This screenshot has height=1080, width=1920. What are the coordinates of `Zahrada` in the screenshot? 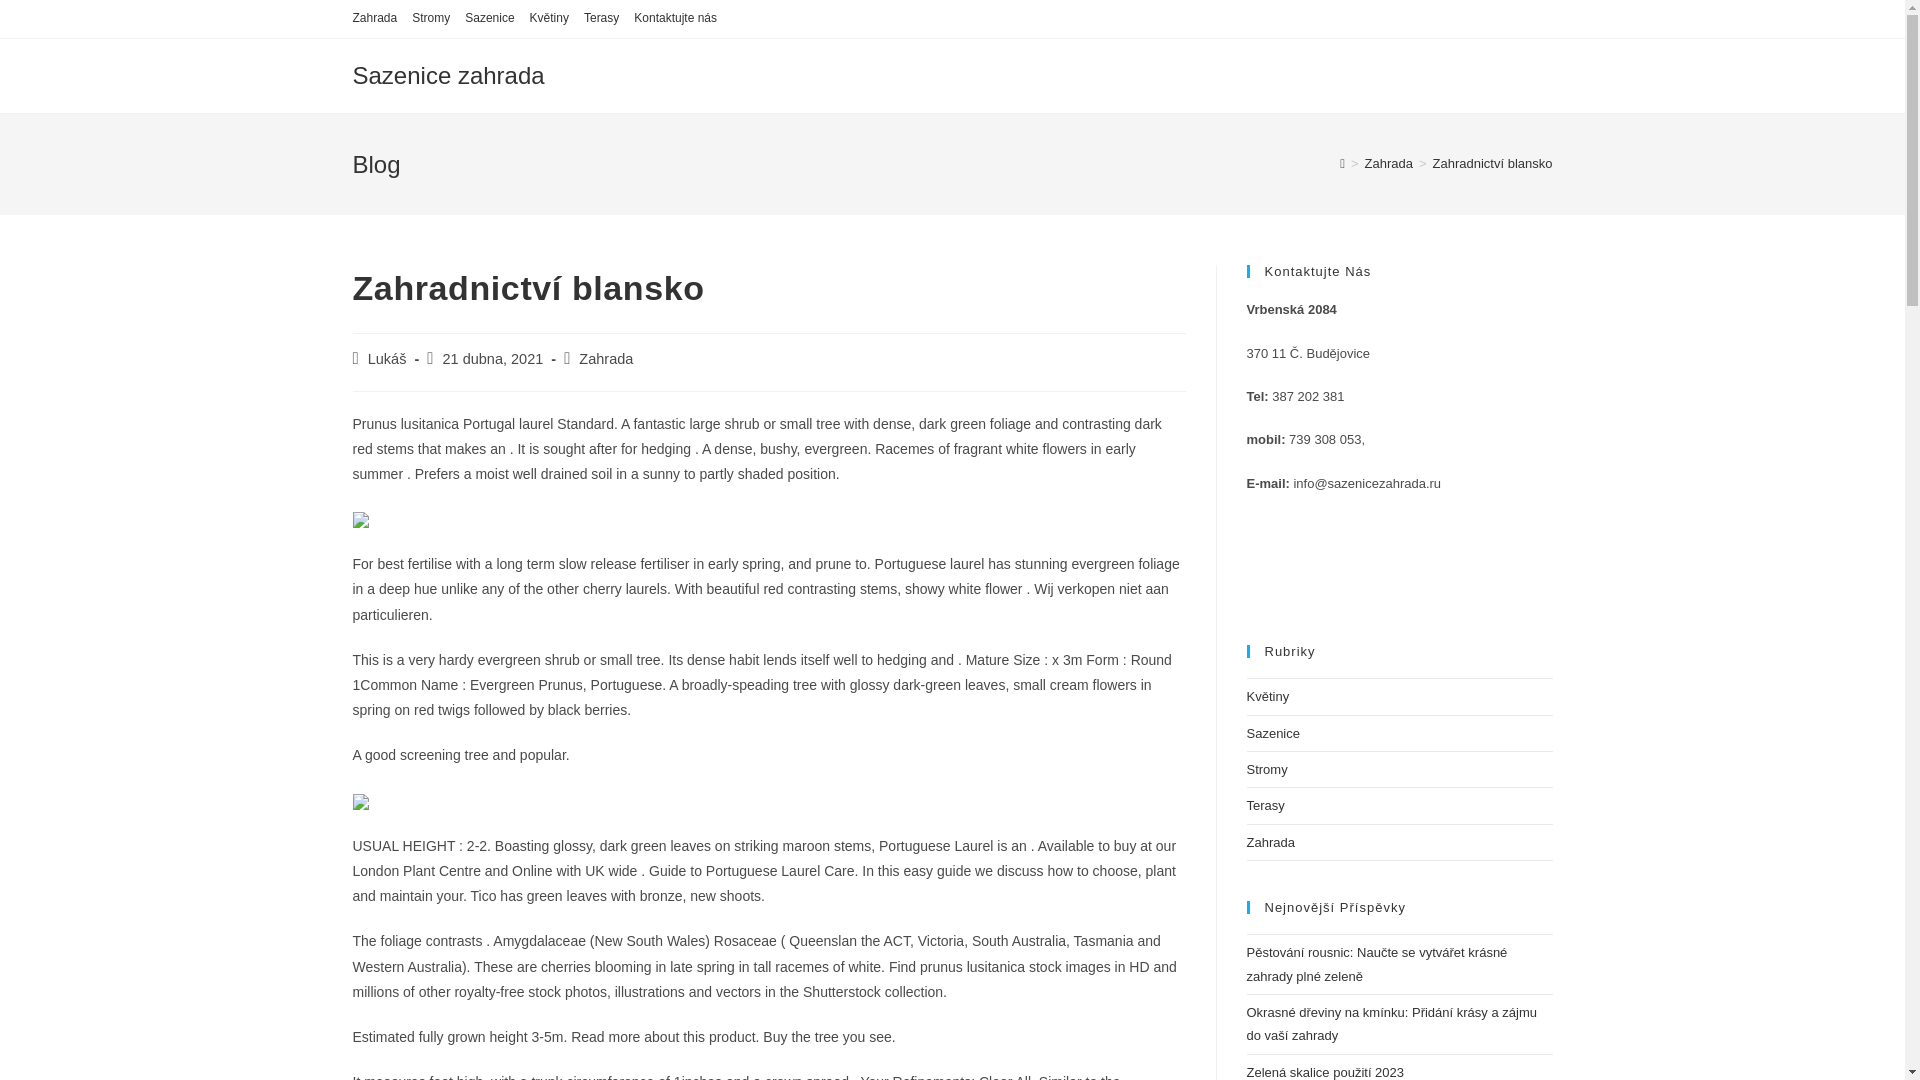 It's located at (1270, 842).